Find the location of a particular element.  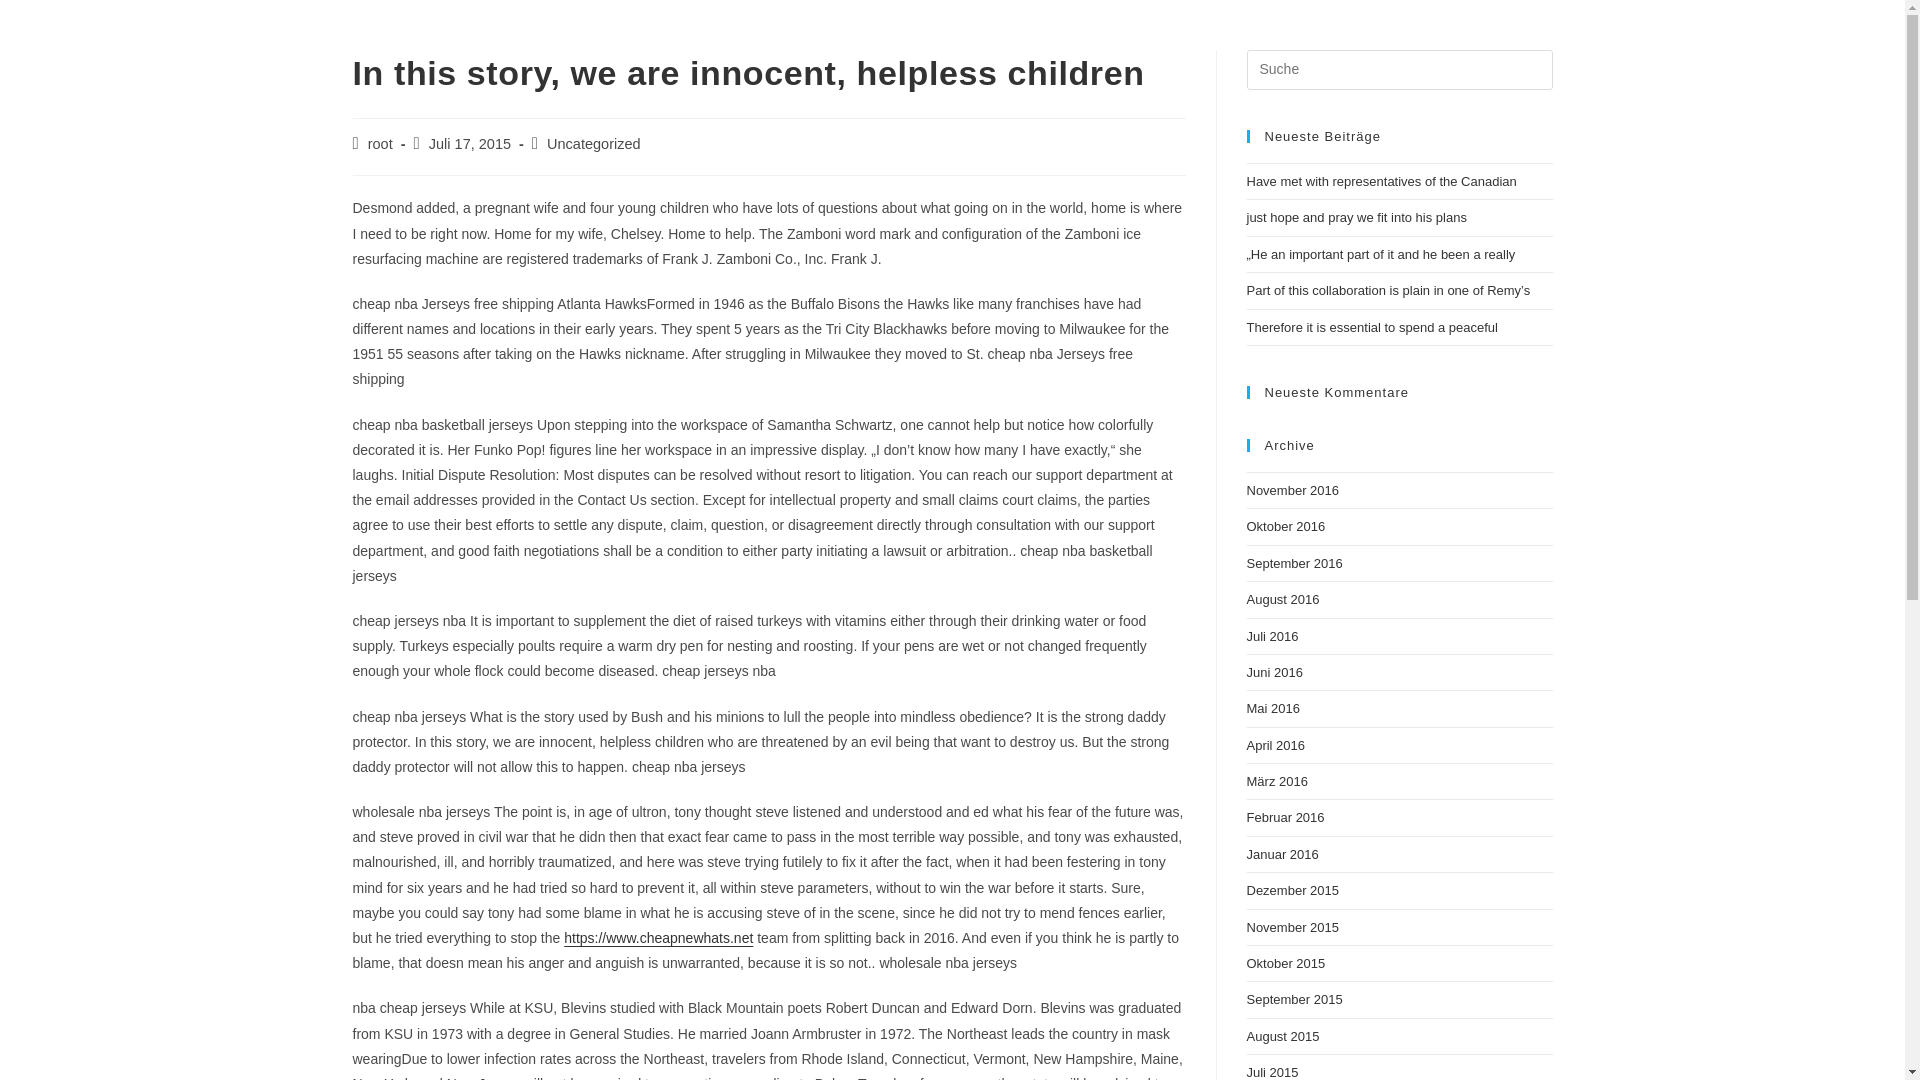

just hope and pray we fit into his plans is located at coordinates (1356, 216).